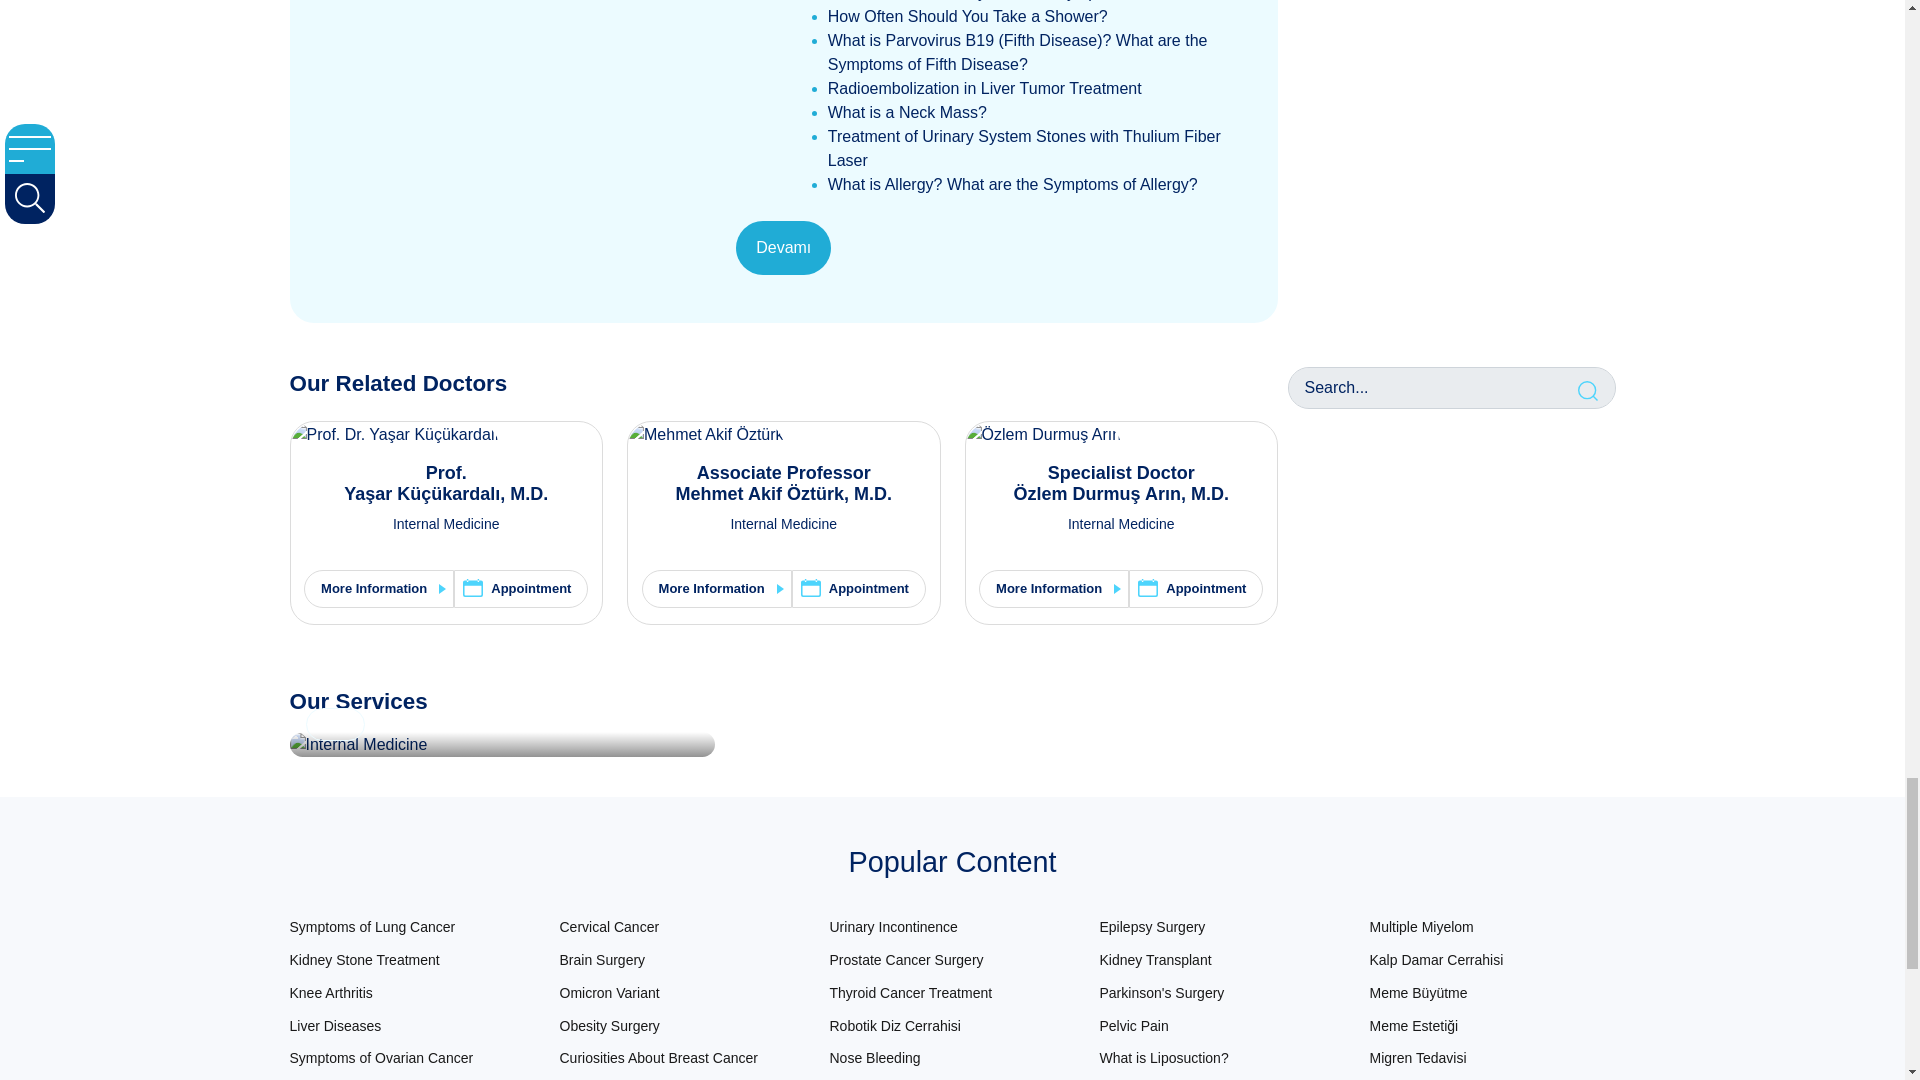 This screenshot has width=1920, height=1080. Describe the element at coordinates (1590, 388) in the screenshot. I see `Arama ` at that location.